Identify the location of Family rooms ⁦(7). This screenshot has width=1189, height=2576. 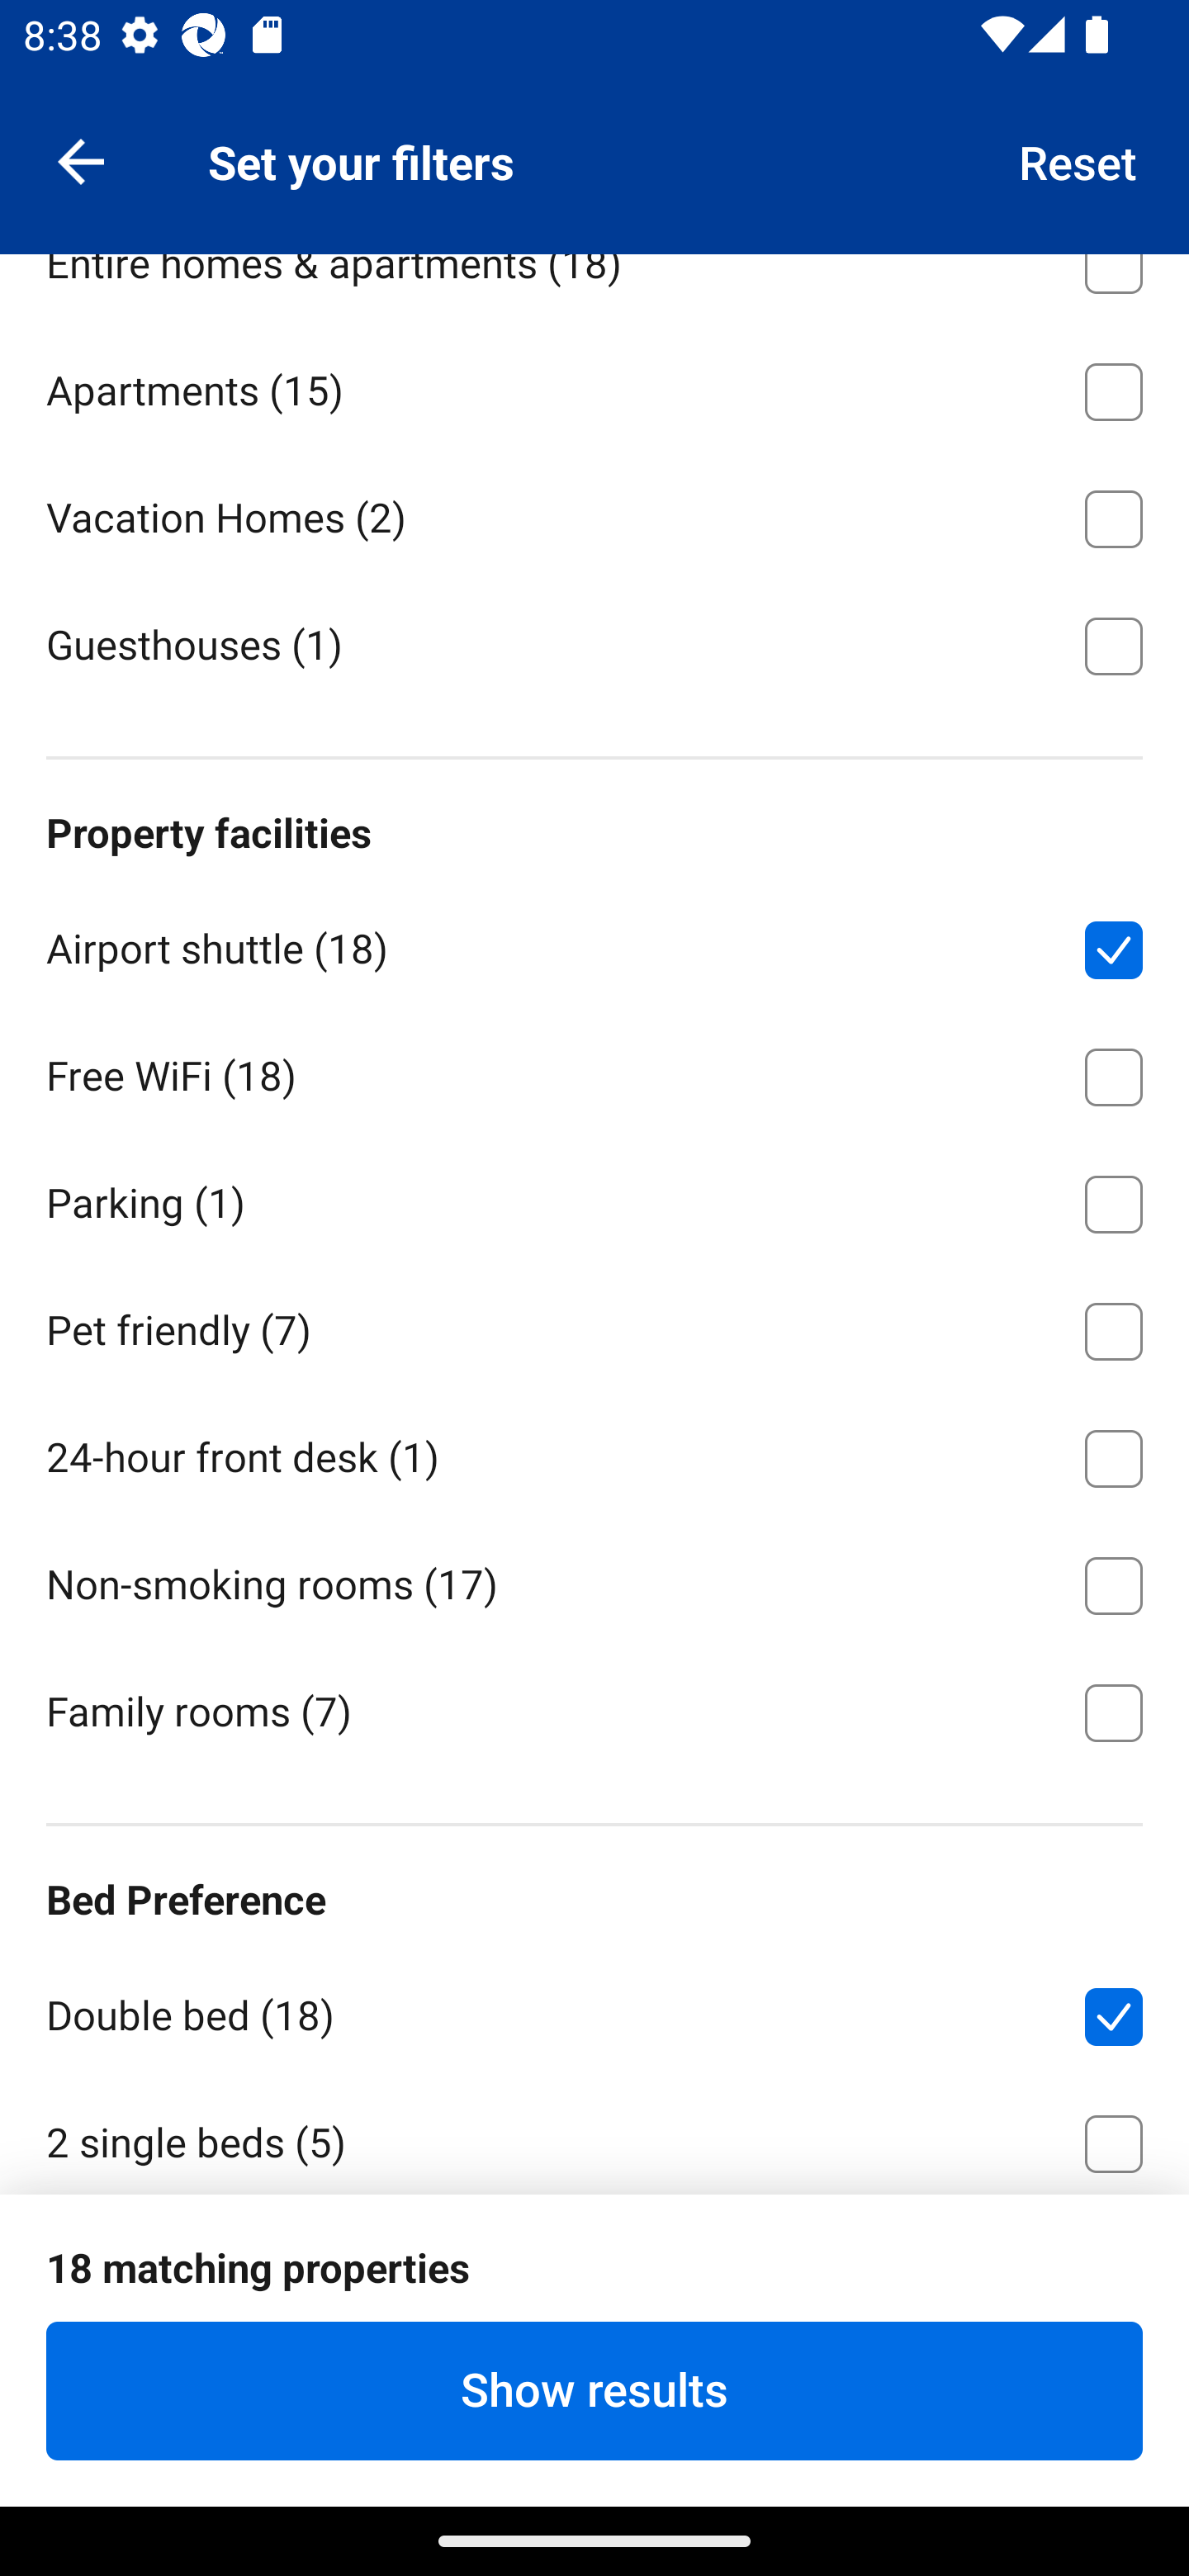
(594, 1710).